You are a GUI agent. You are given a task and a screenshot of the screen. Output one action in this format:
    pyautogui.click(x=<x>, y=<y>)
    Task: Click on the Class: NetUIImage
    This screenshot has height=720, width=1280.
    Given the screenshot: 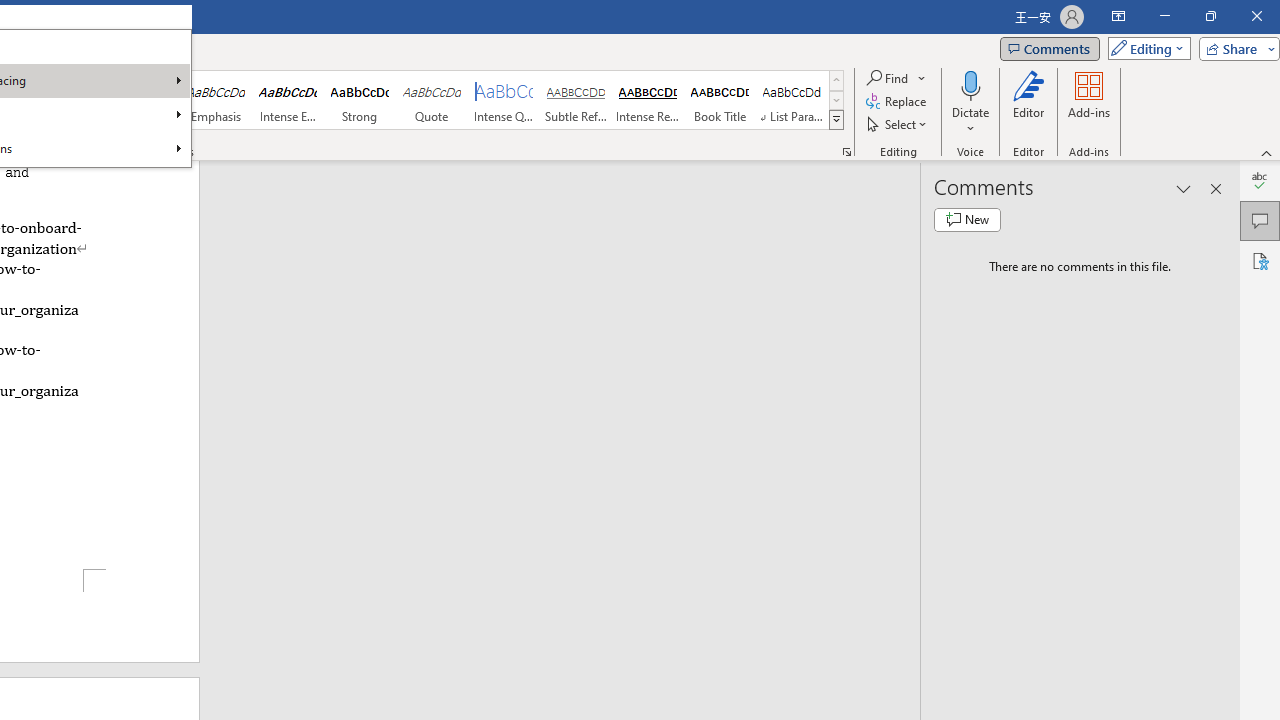 What is the action you would take?
    pyautogui.click(x=836, y=119)
    